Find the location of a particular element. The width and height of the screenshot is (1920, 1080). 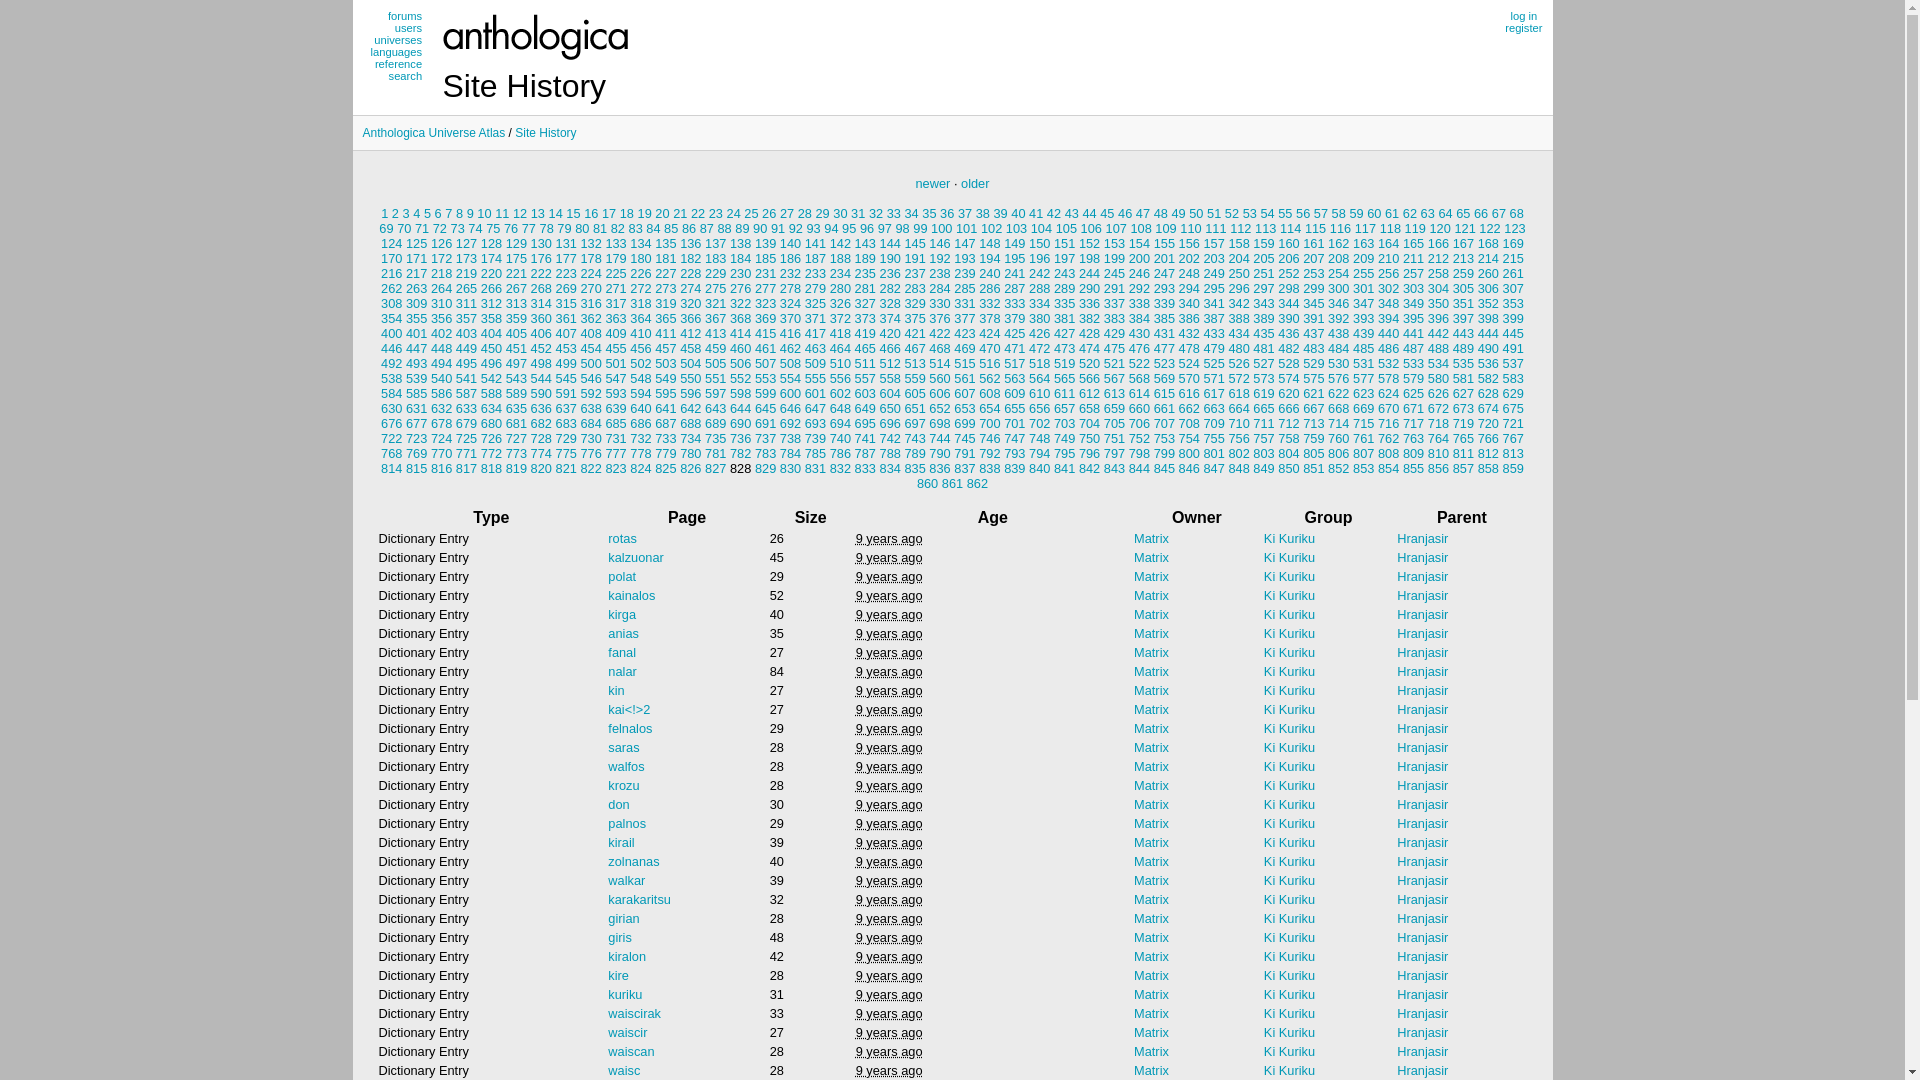

743 is located at coordinates (914, 438).